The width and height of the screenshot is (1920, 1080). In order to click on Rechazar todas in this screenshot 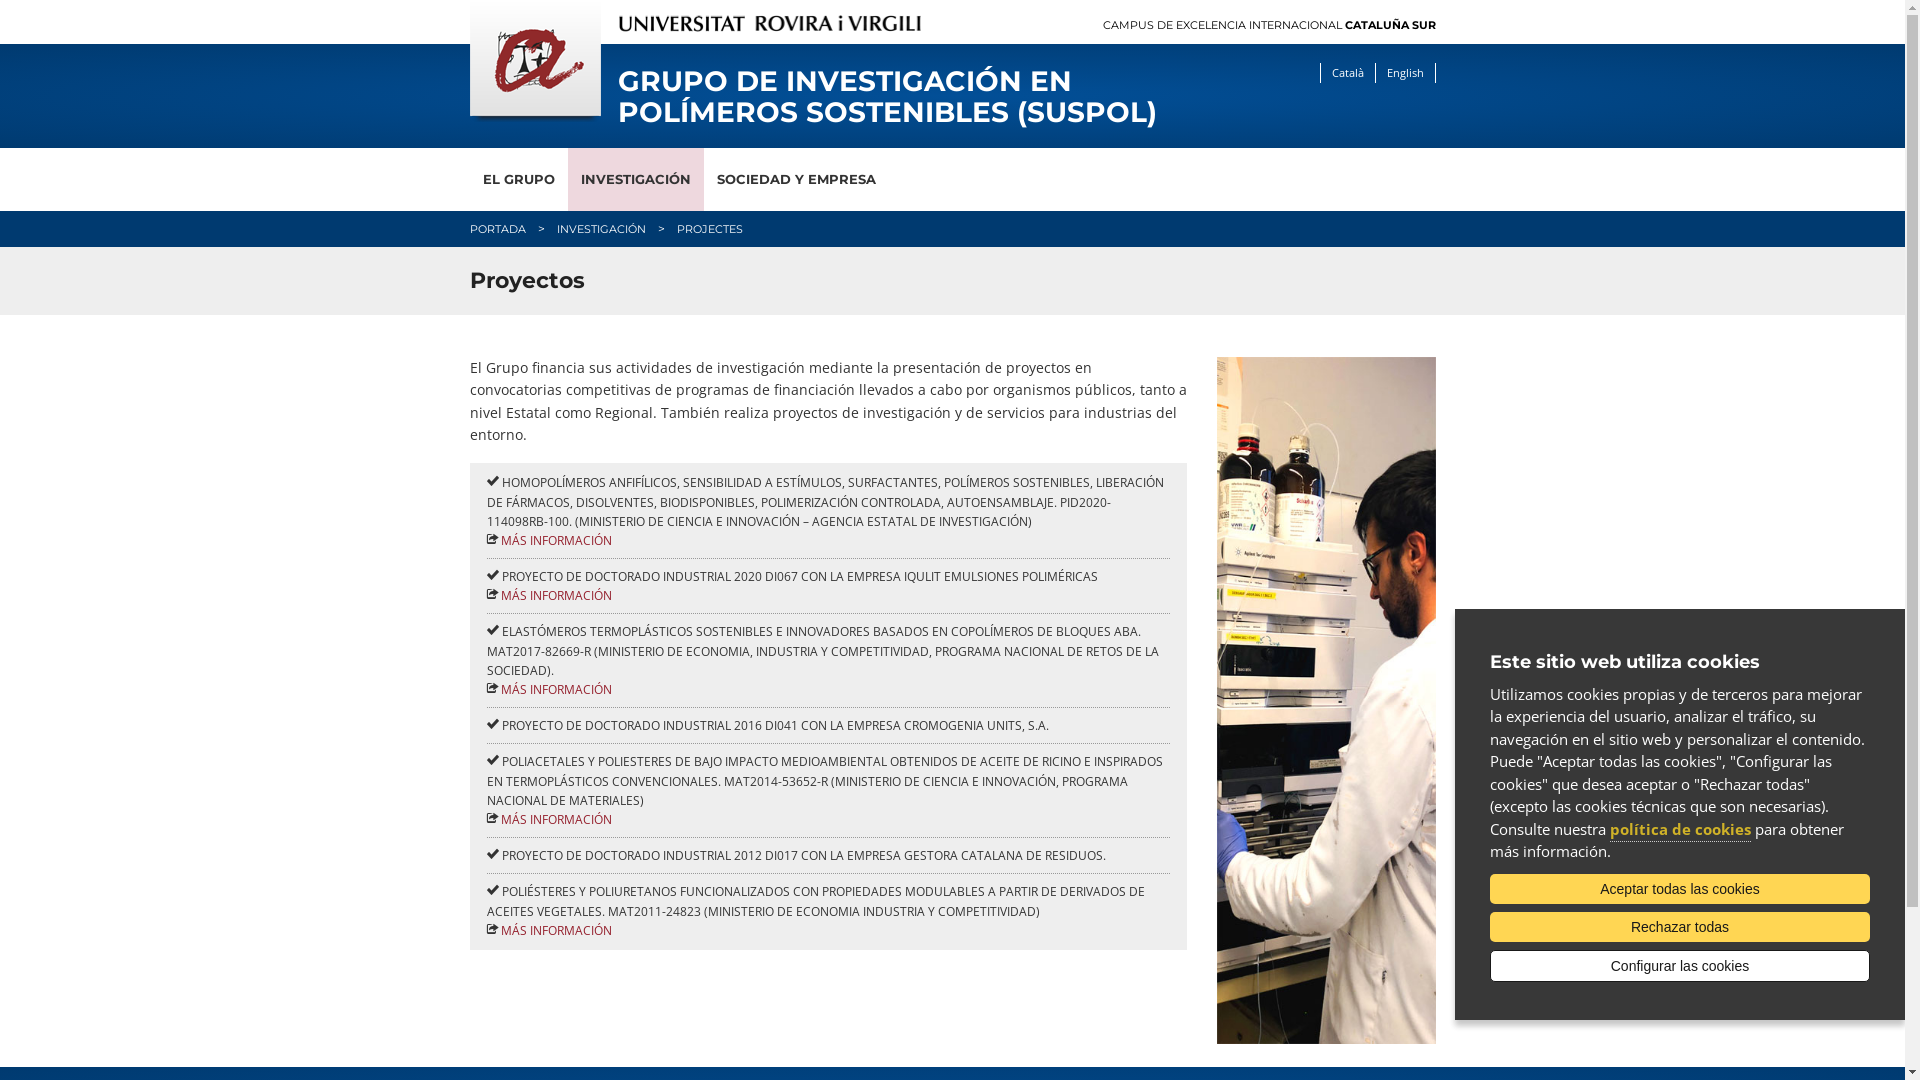, I will do `click(1680, 927)`.